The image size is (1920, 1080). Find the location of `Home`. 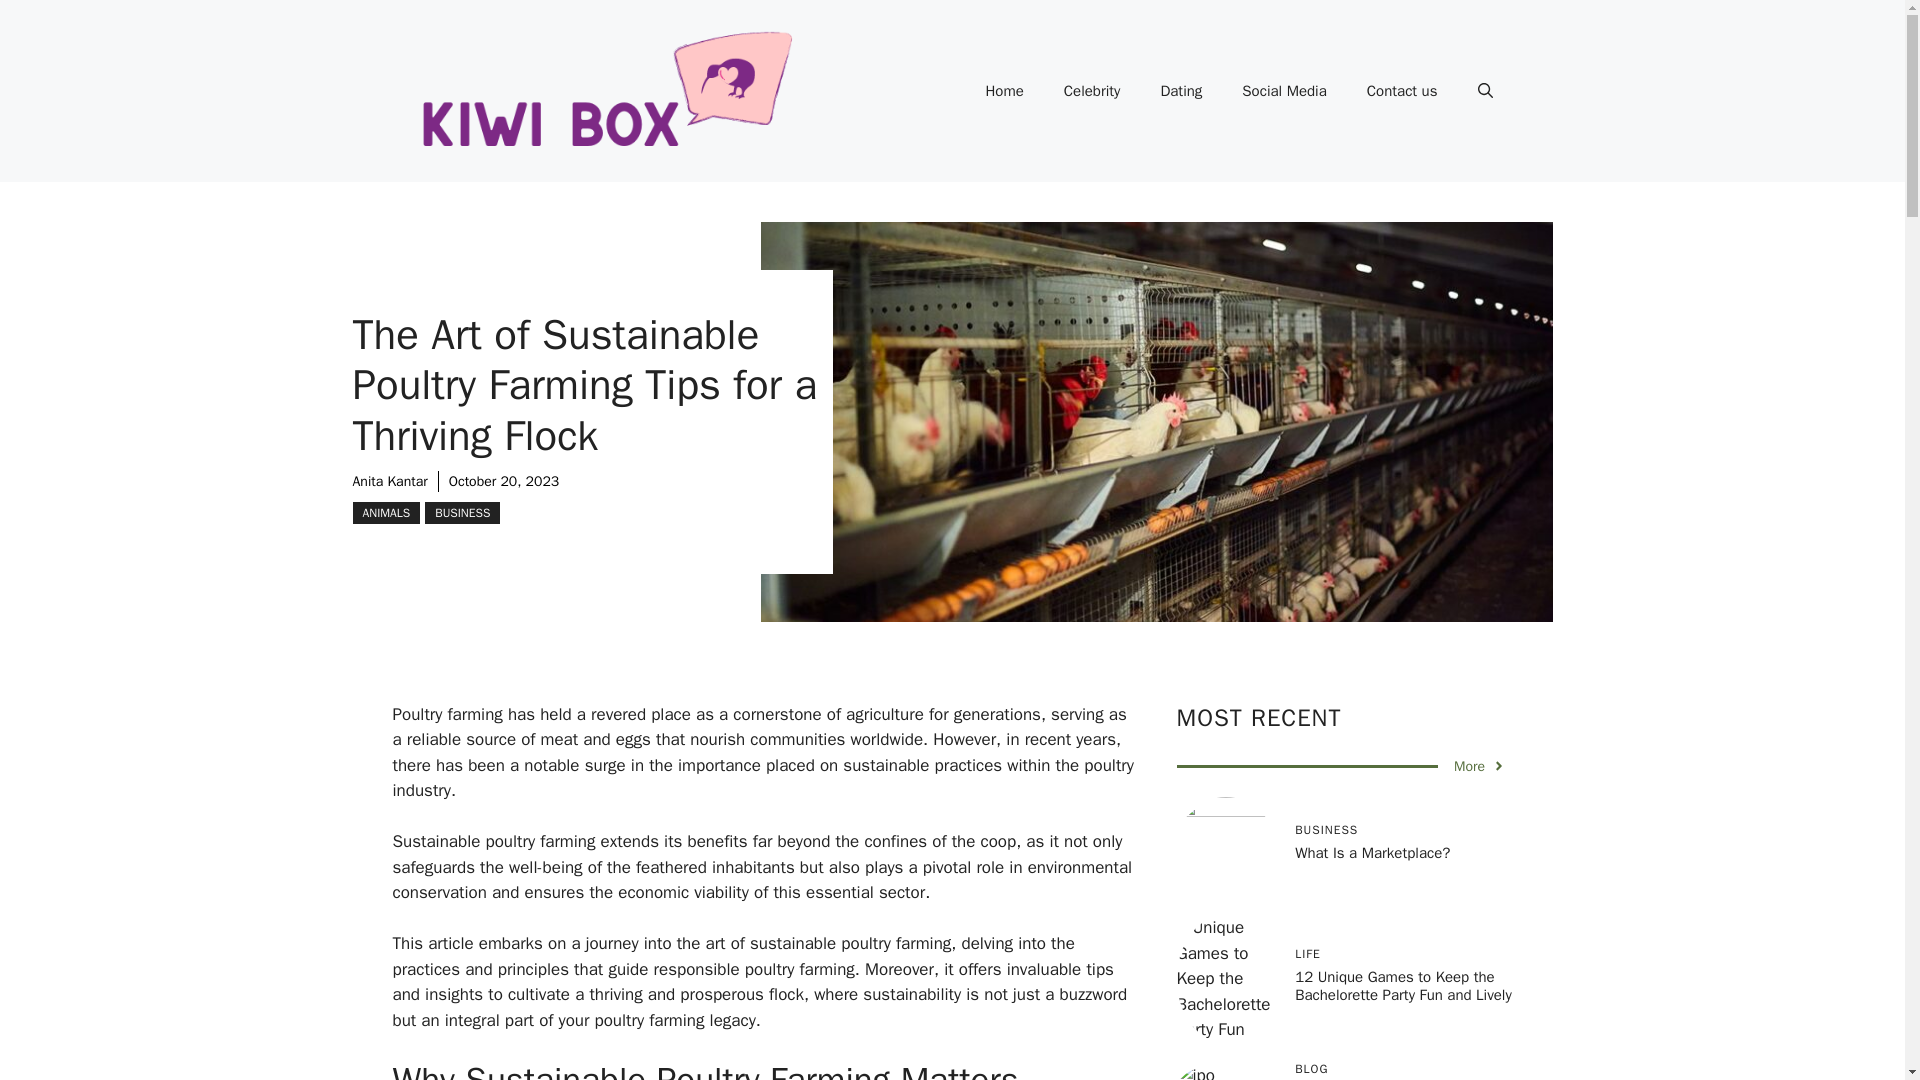

Home is located at coordinates (1004, 90).